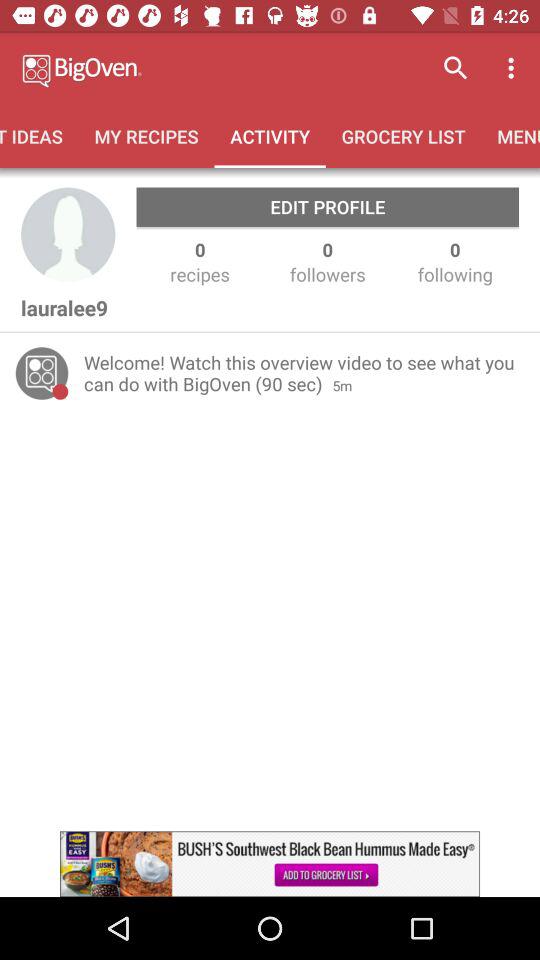 The width and height of the screenshot is (540, 960). Describe the element at coordinates (270, 864) in the screenshot. I see `advertisement page` at that location.